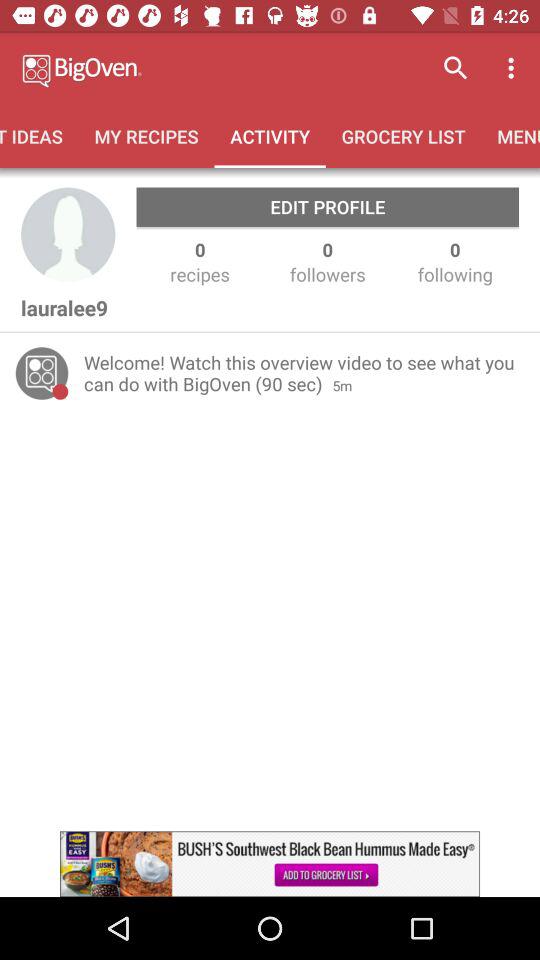 The width and height of the screenshot is (540, 960). Describe the element at coordinates (270, 864) in the screenshot. I see `advertisement page` at that location.